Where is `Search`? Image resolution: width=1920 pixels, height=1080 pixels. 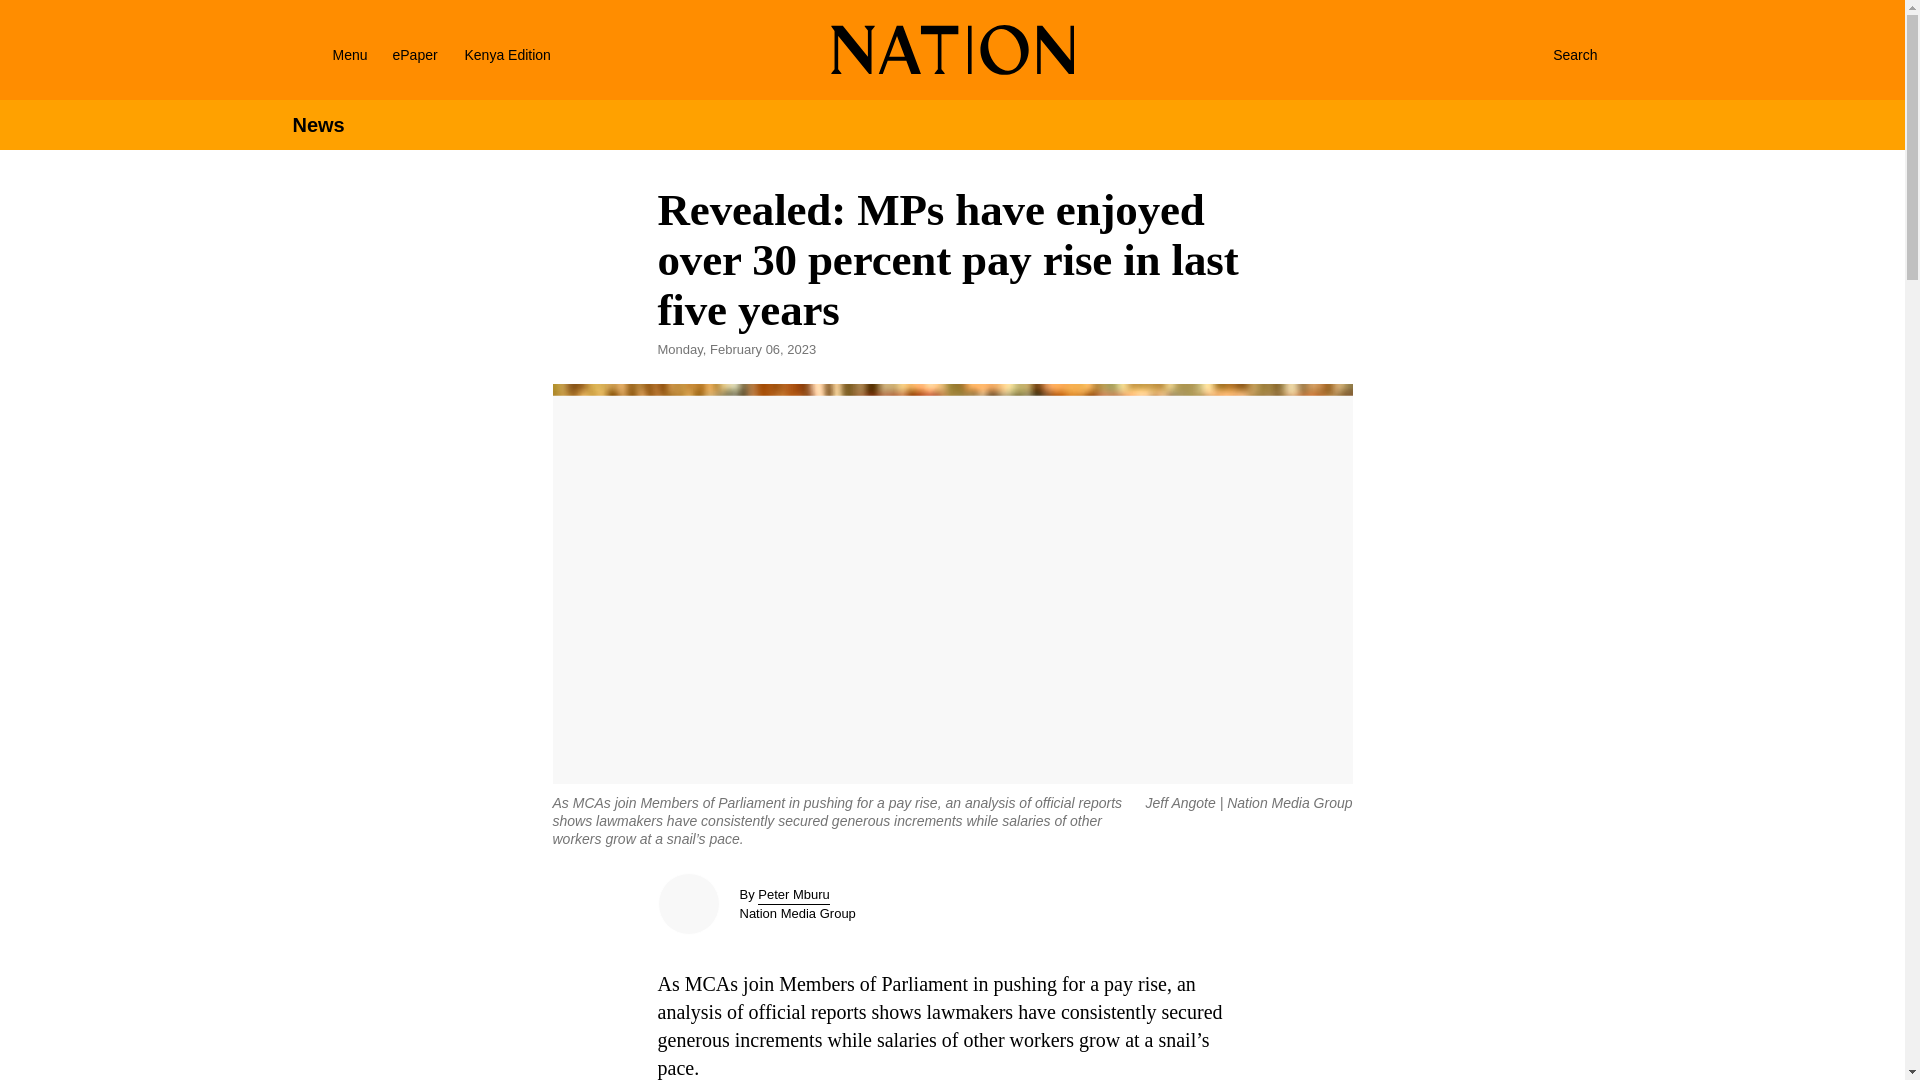 Search is located at coordinates (1554, 54).